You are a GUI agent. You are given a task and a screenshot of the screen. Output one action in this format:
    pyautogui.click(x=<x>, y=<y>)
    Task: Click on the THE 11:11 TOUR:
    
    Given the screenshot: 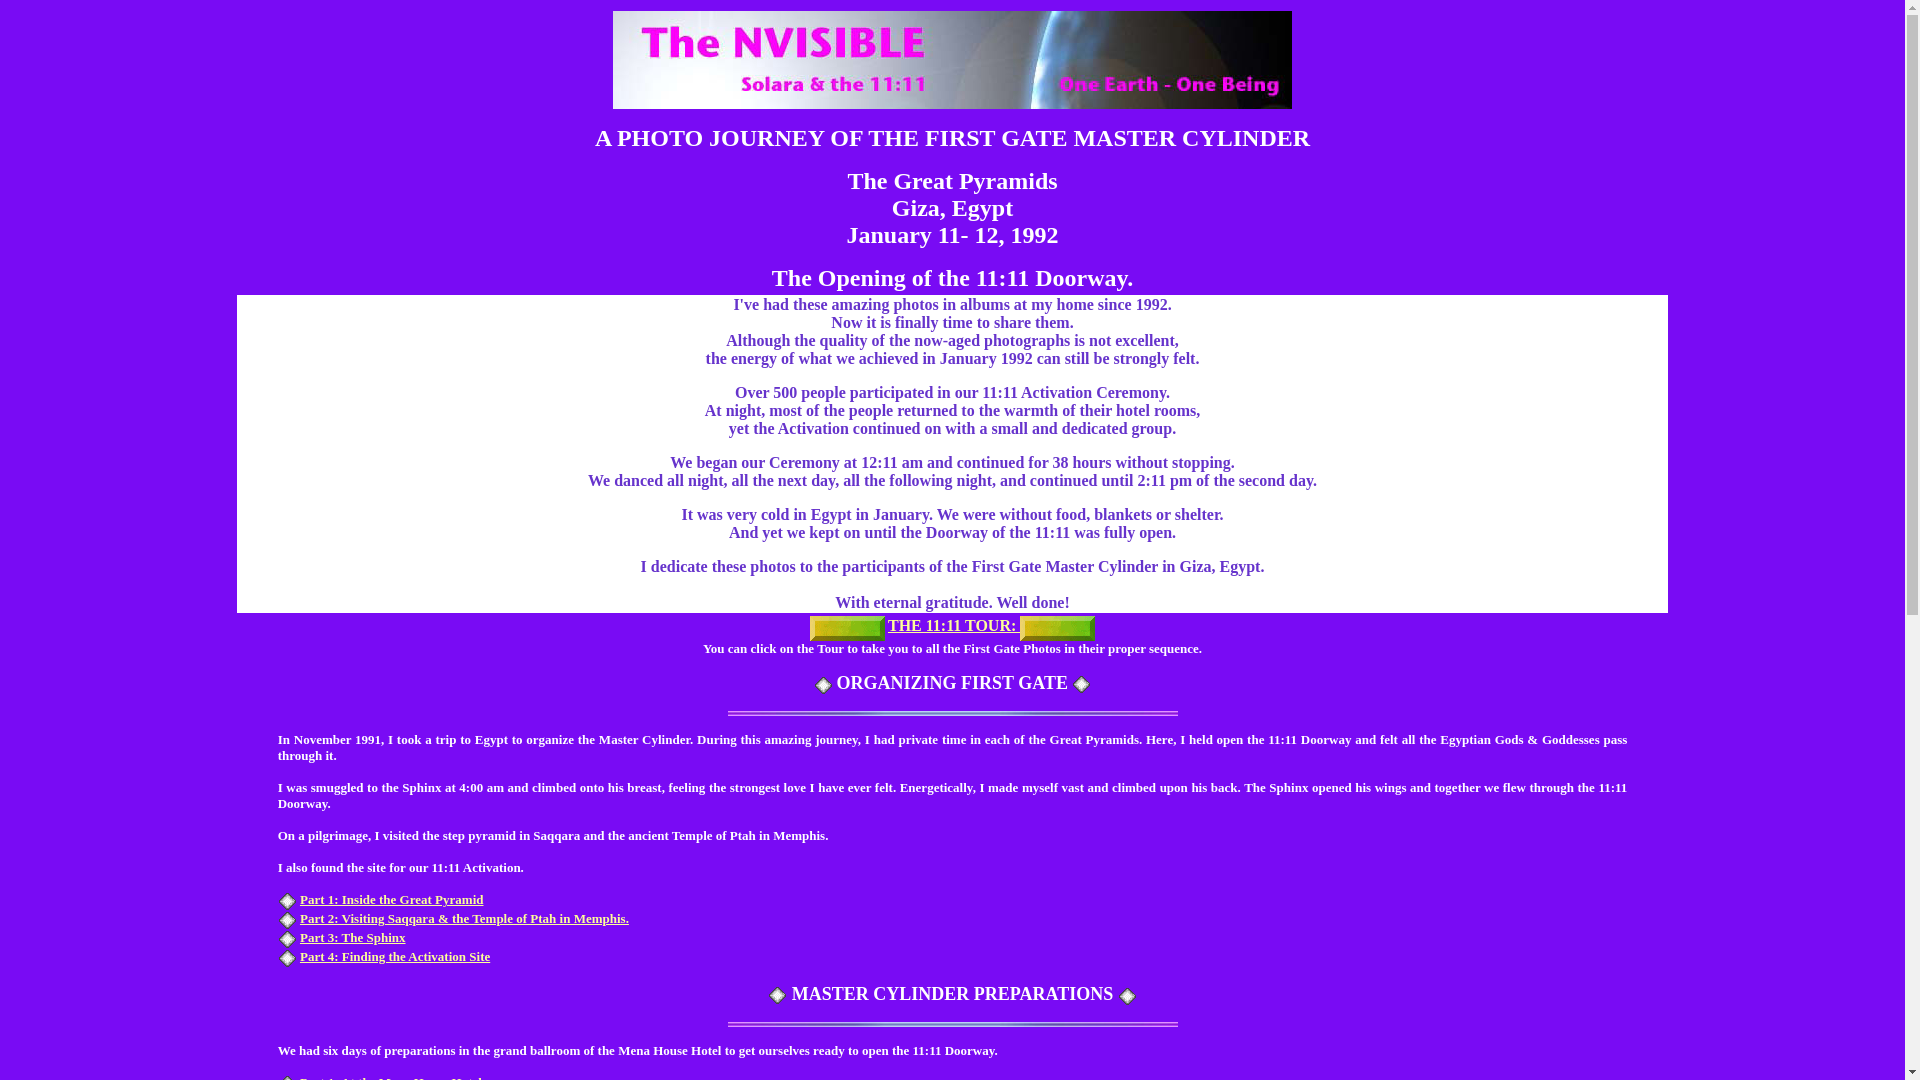 What is the action you would take?
    pyautogui.click(x=953, y=626)
    